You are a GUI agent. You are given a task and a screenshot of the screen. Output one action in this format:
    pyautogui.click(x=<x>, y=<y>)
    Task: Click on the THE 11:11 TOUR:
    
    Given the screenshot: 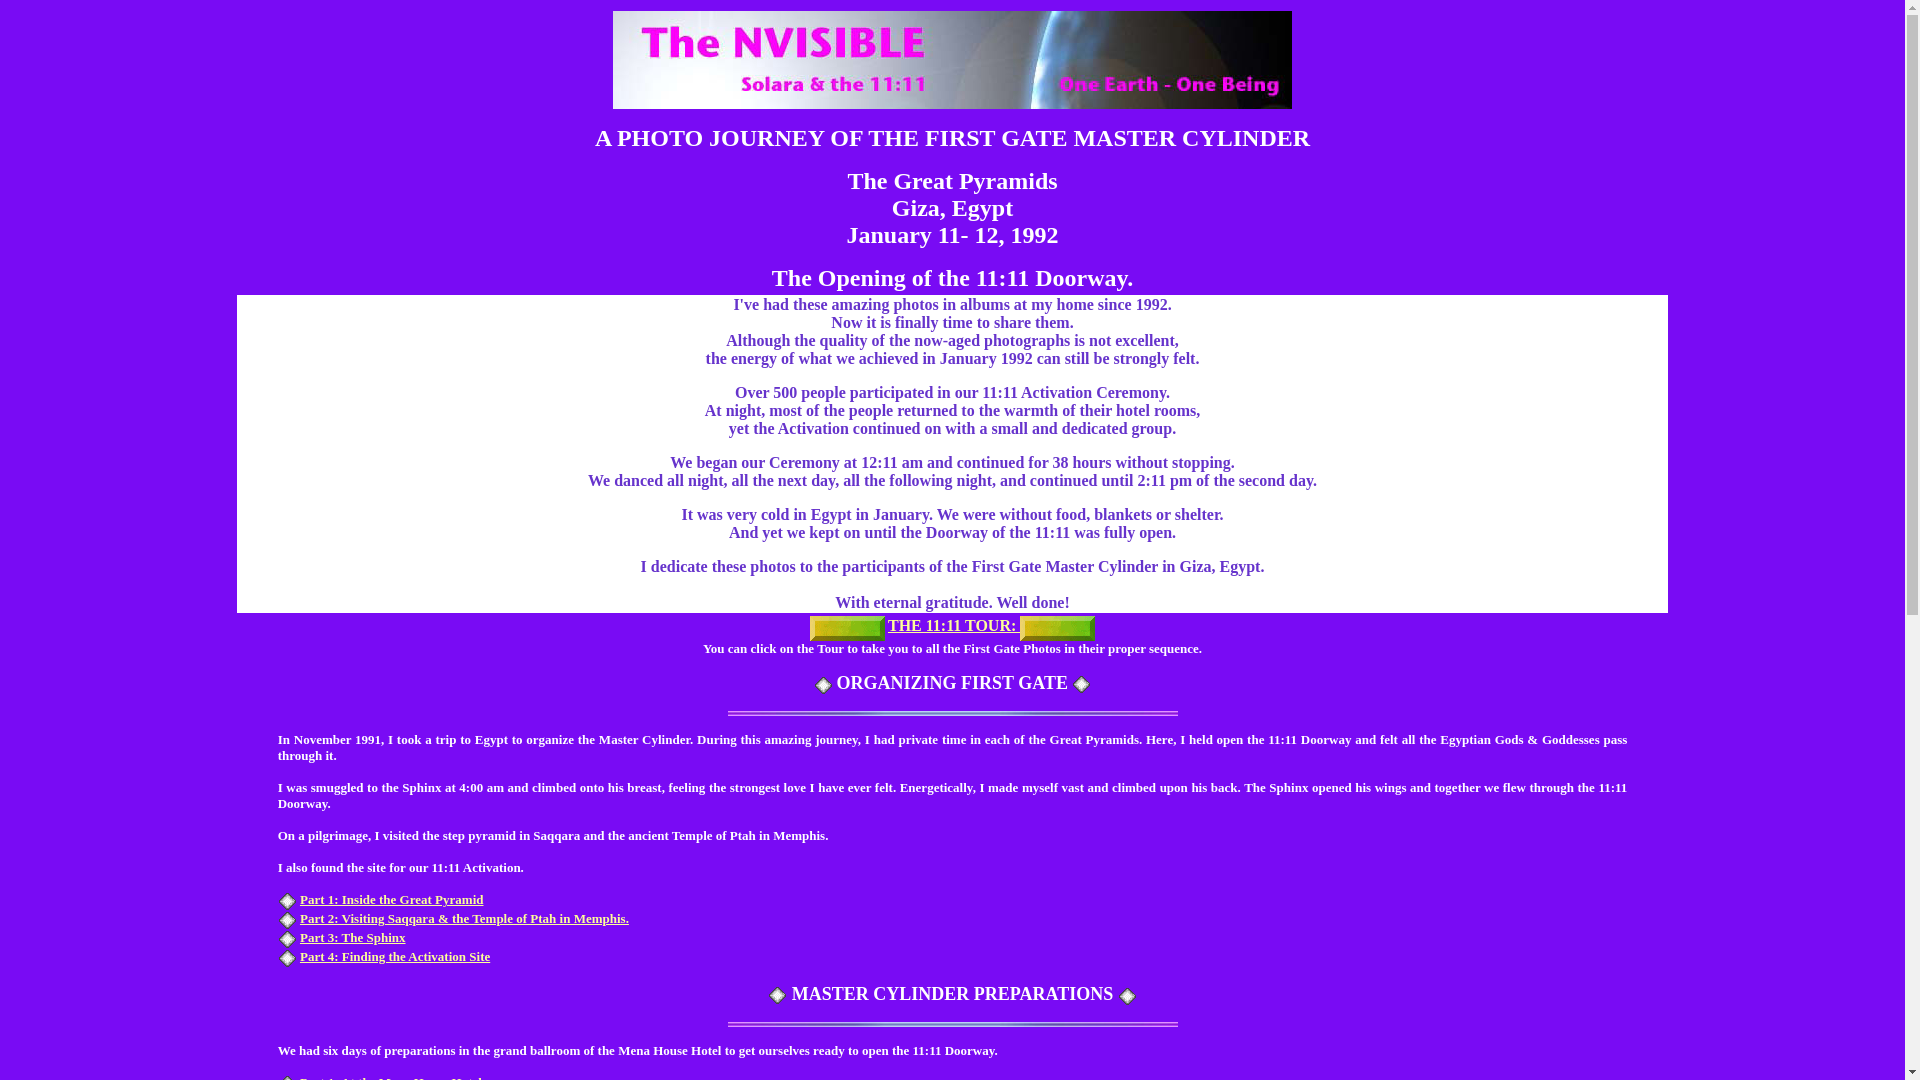 What is the action you would take?
    pyautogui.click(x=953, y=626)
    